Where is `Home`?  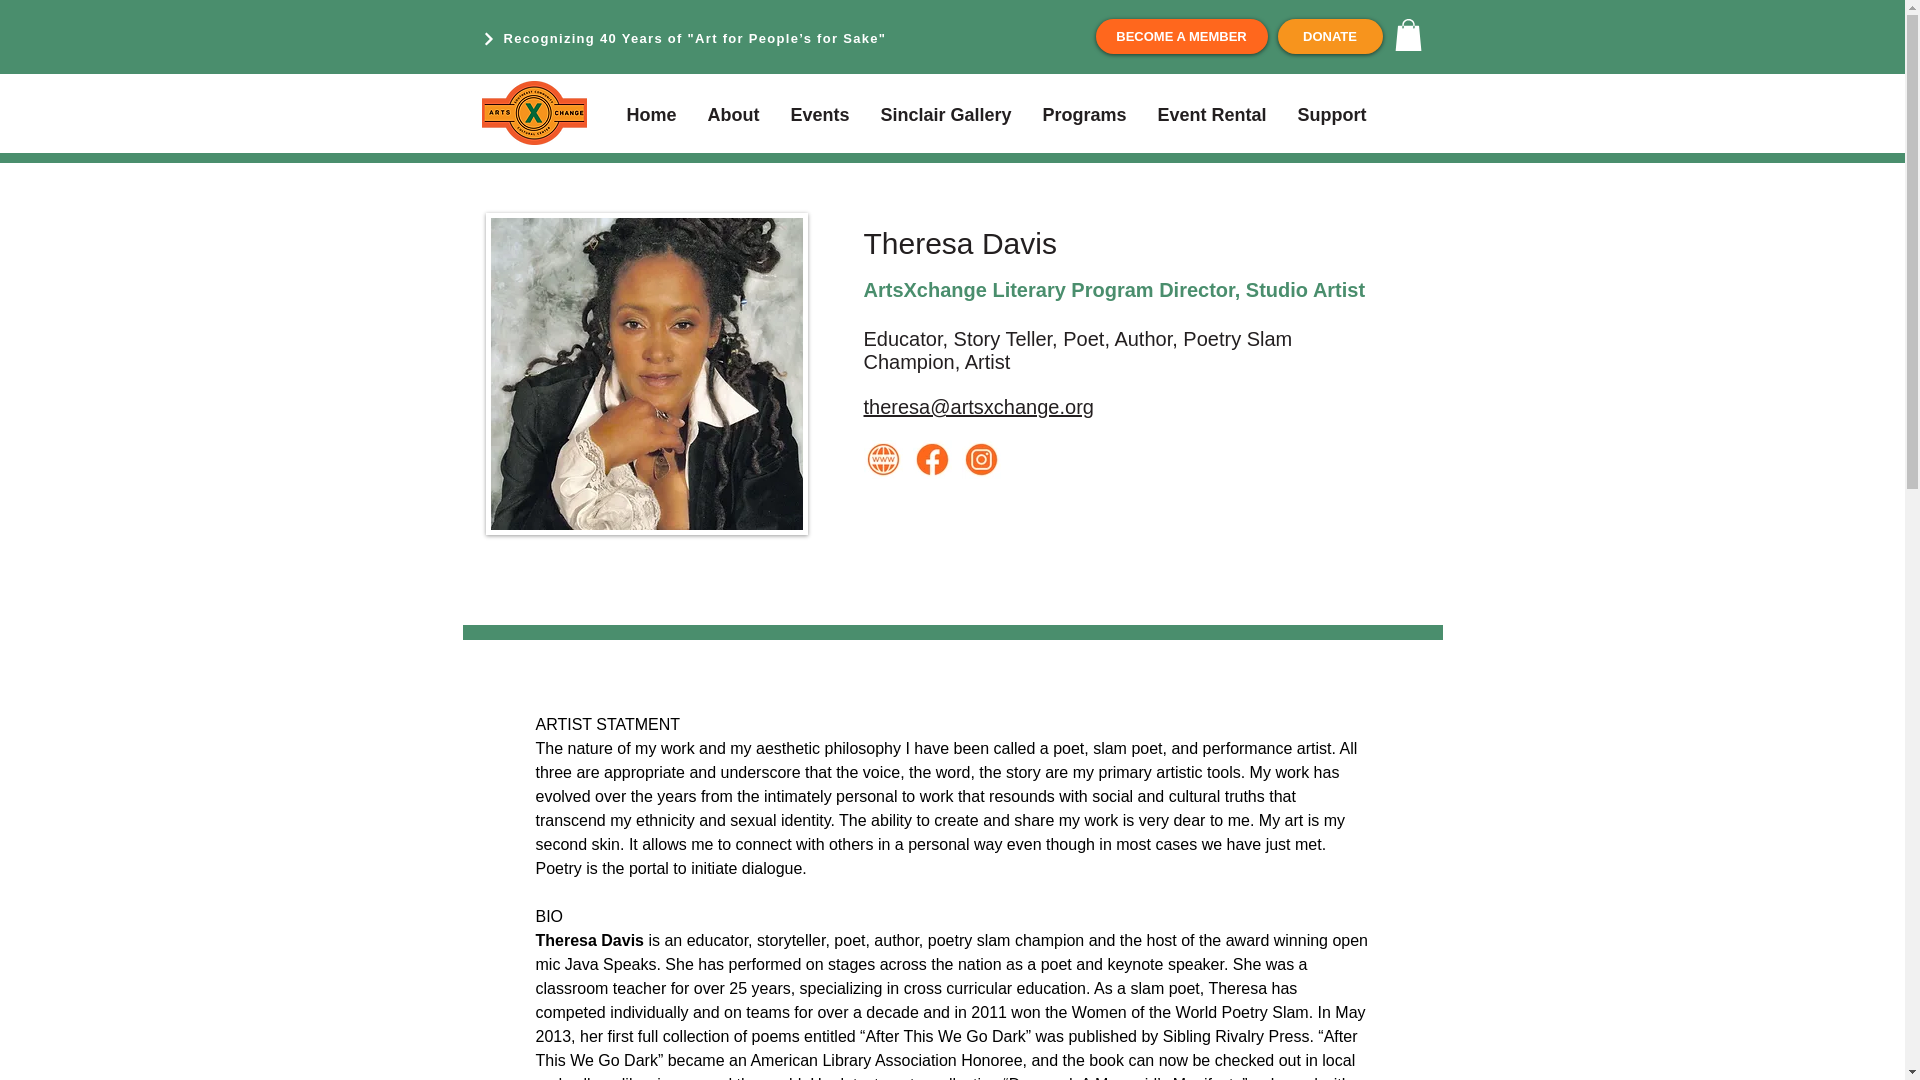
Home is located at coordinates (652, 114).